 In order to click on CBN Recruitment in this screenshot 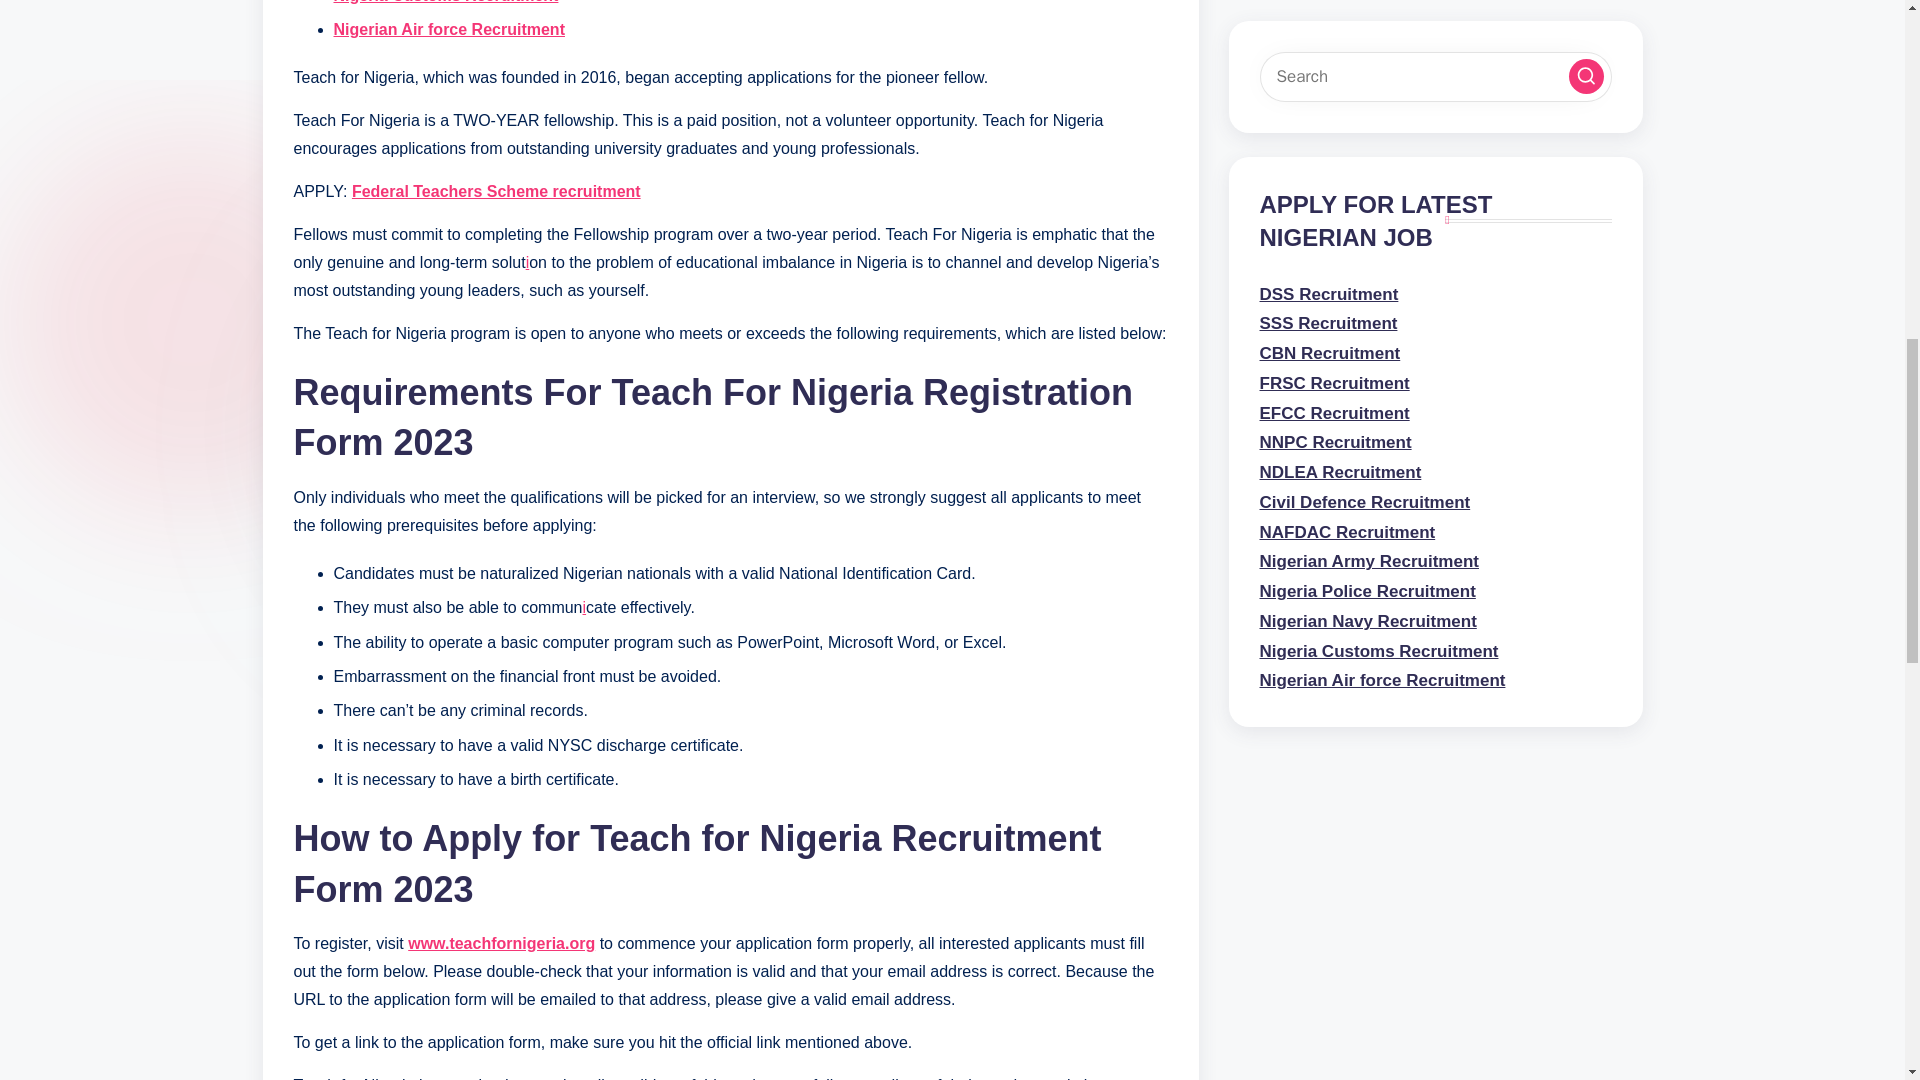, I will do `click(1330, 434)`.